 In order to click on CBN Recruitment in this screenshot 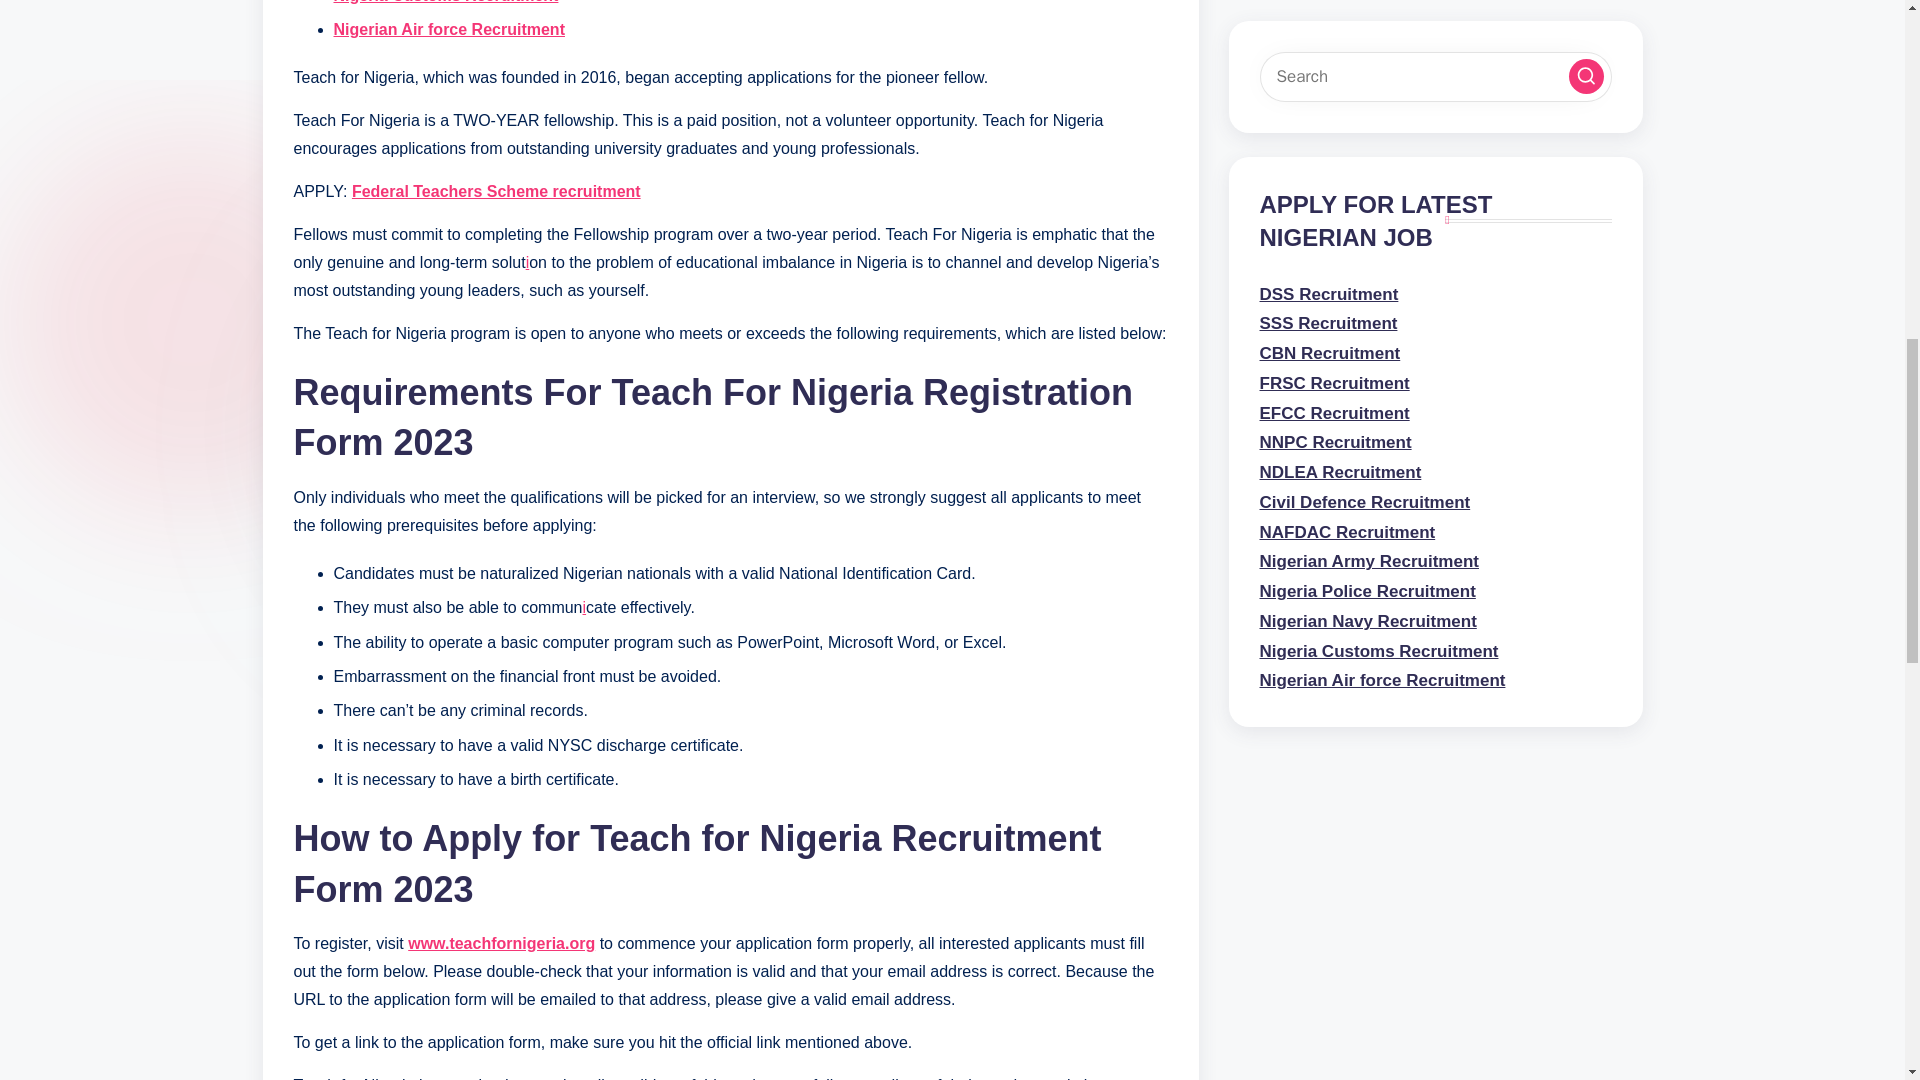, I will do `click(1330, 434)`.